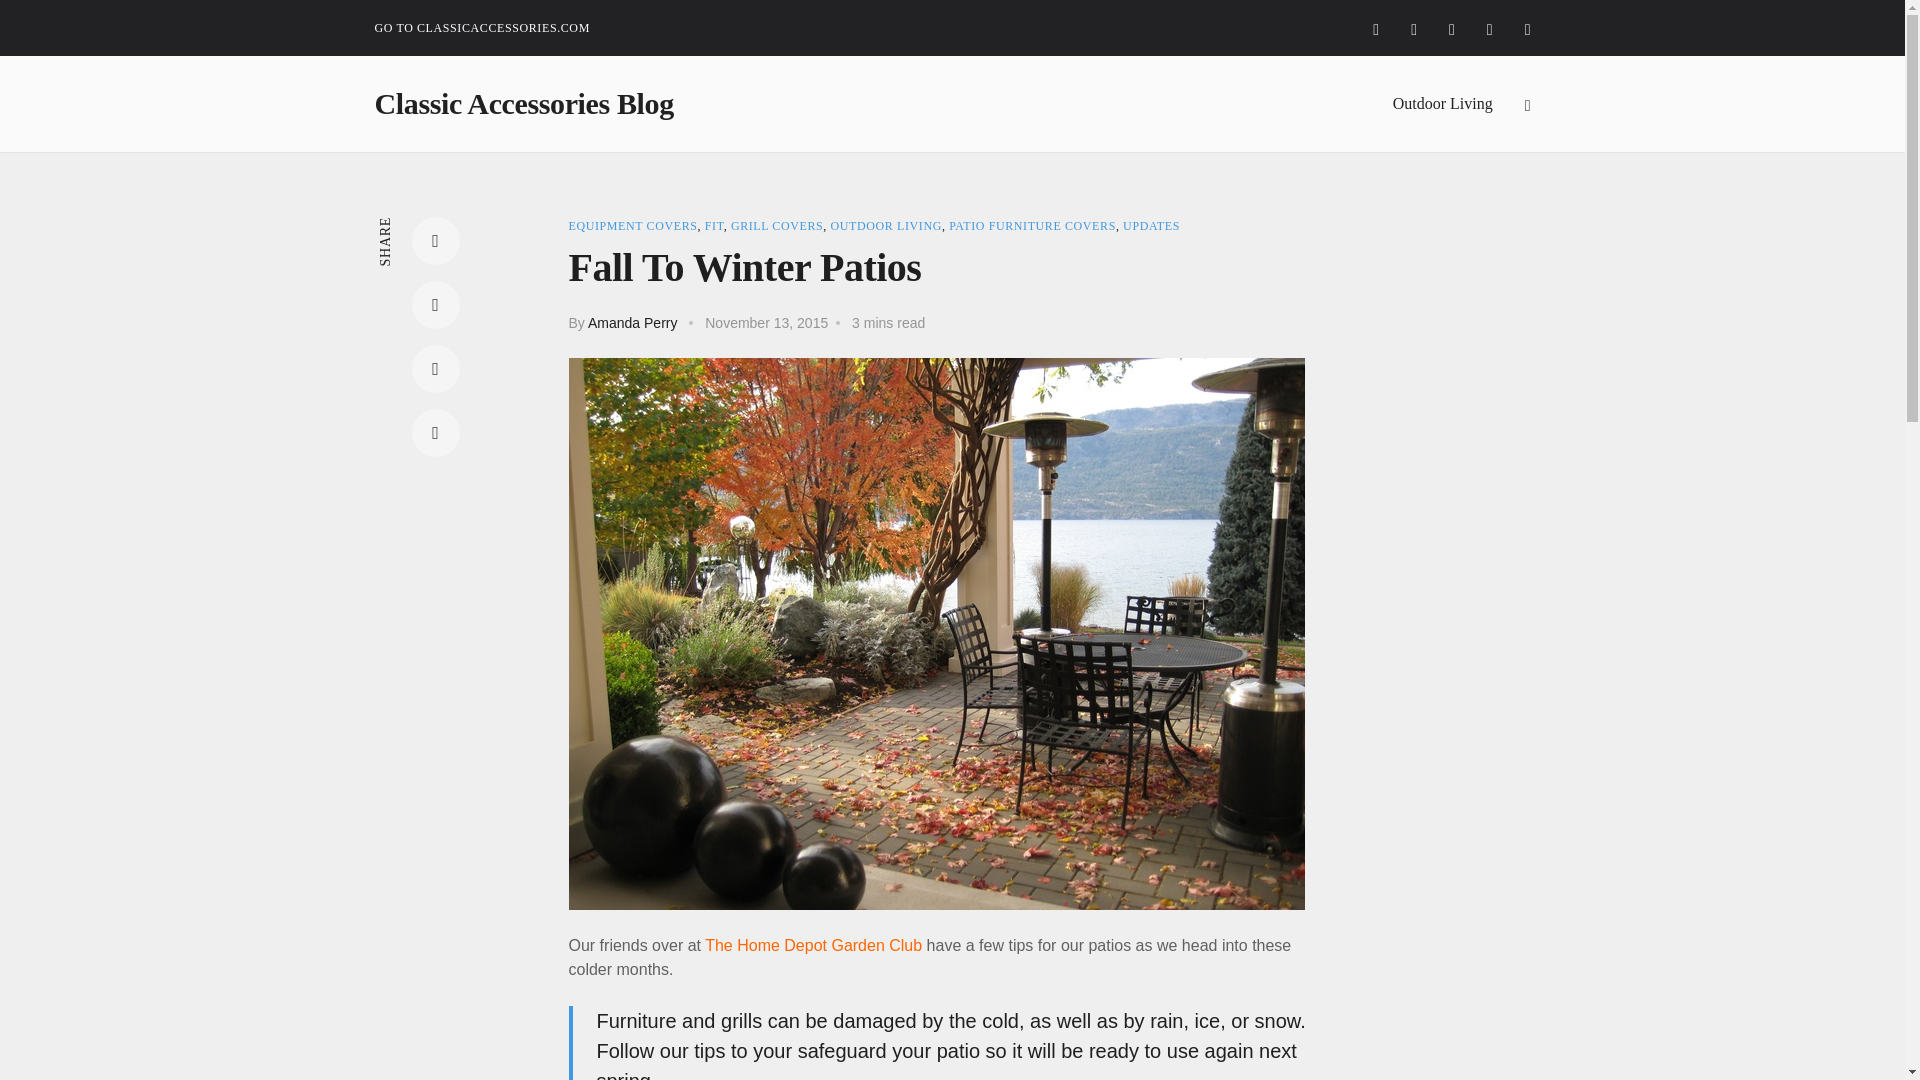 This screenshot has width=1920, height=1080. I want to click on GO TO CLASSICACCESSORIES.COM, so click(482, 28).